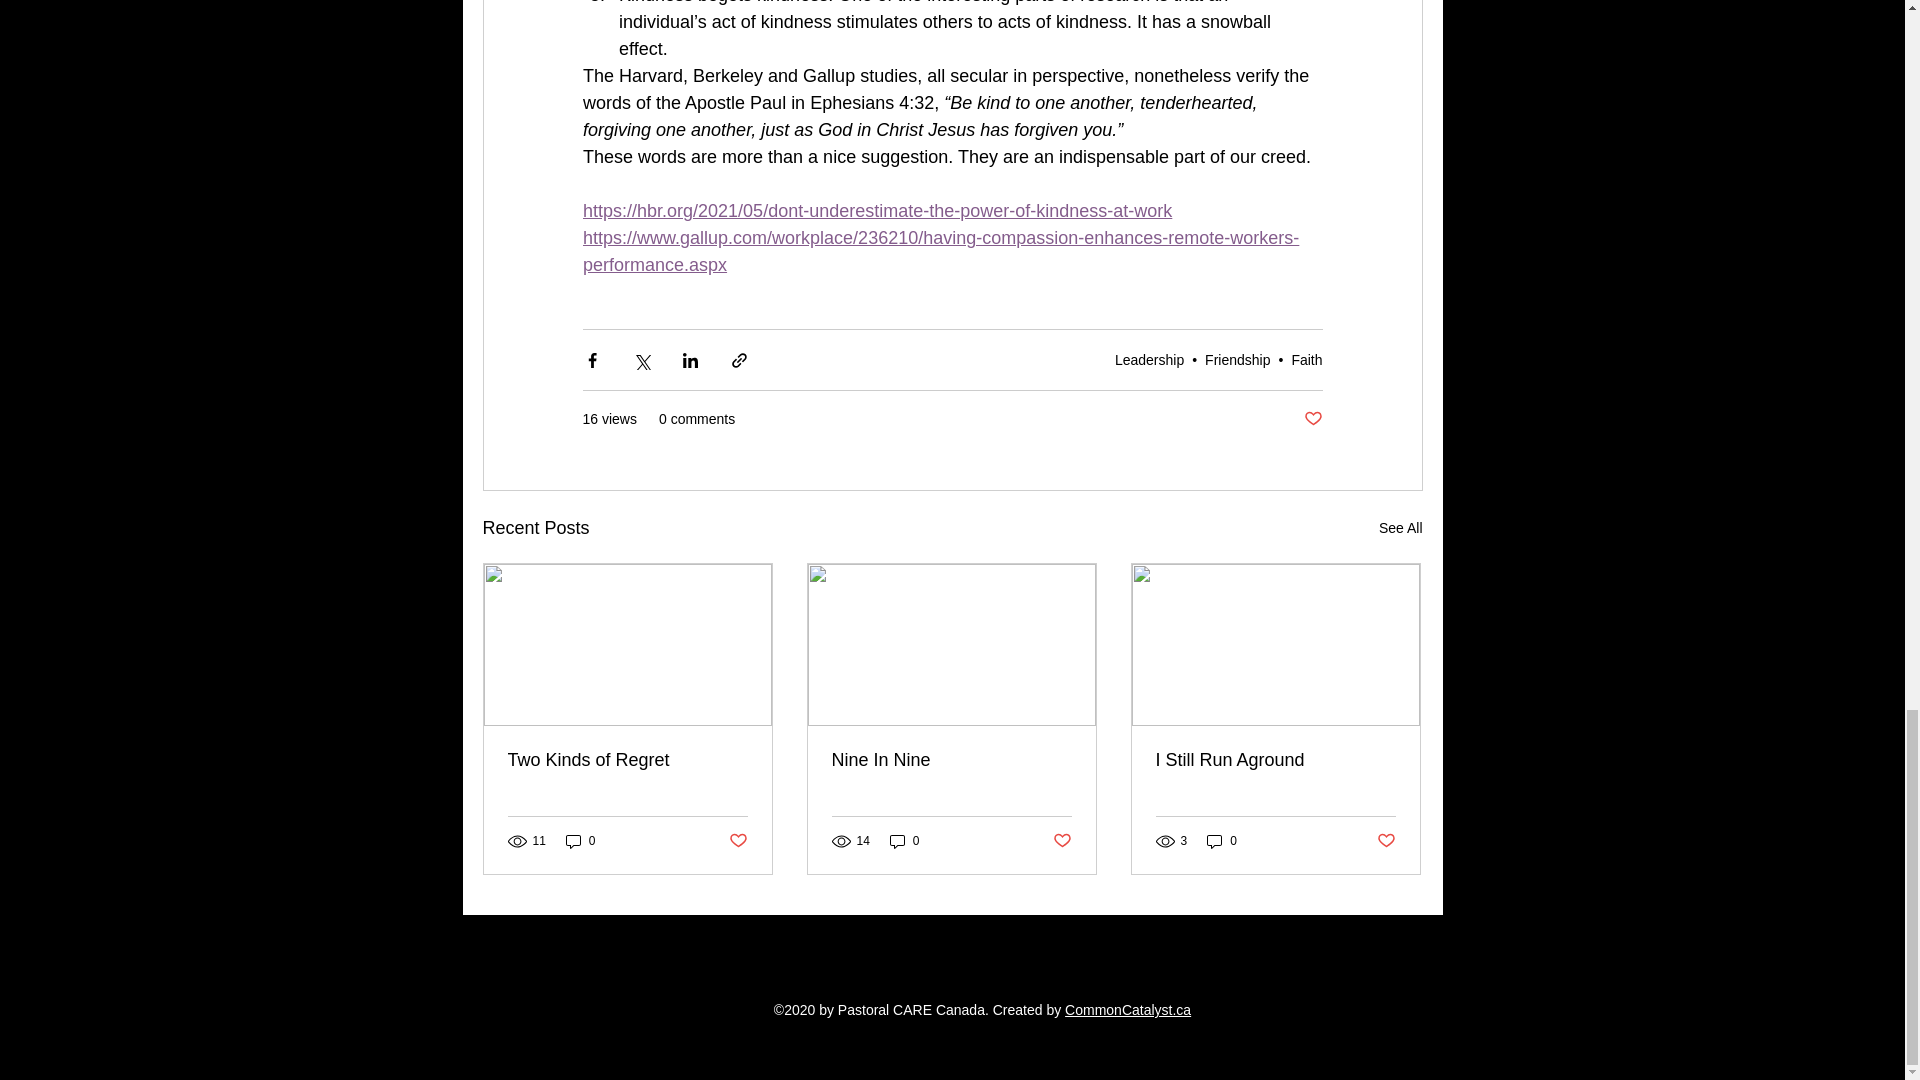  Describe the element at coordinates (1306, 360) in the screenshot. I see `Faith` at that location.